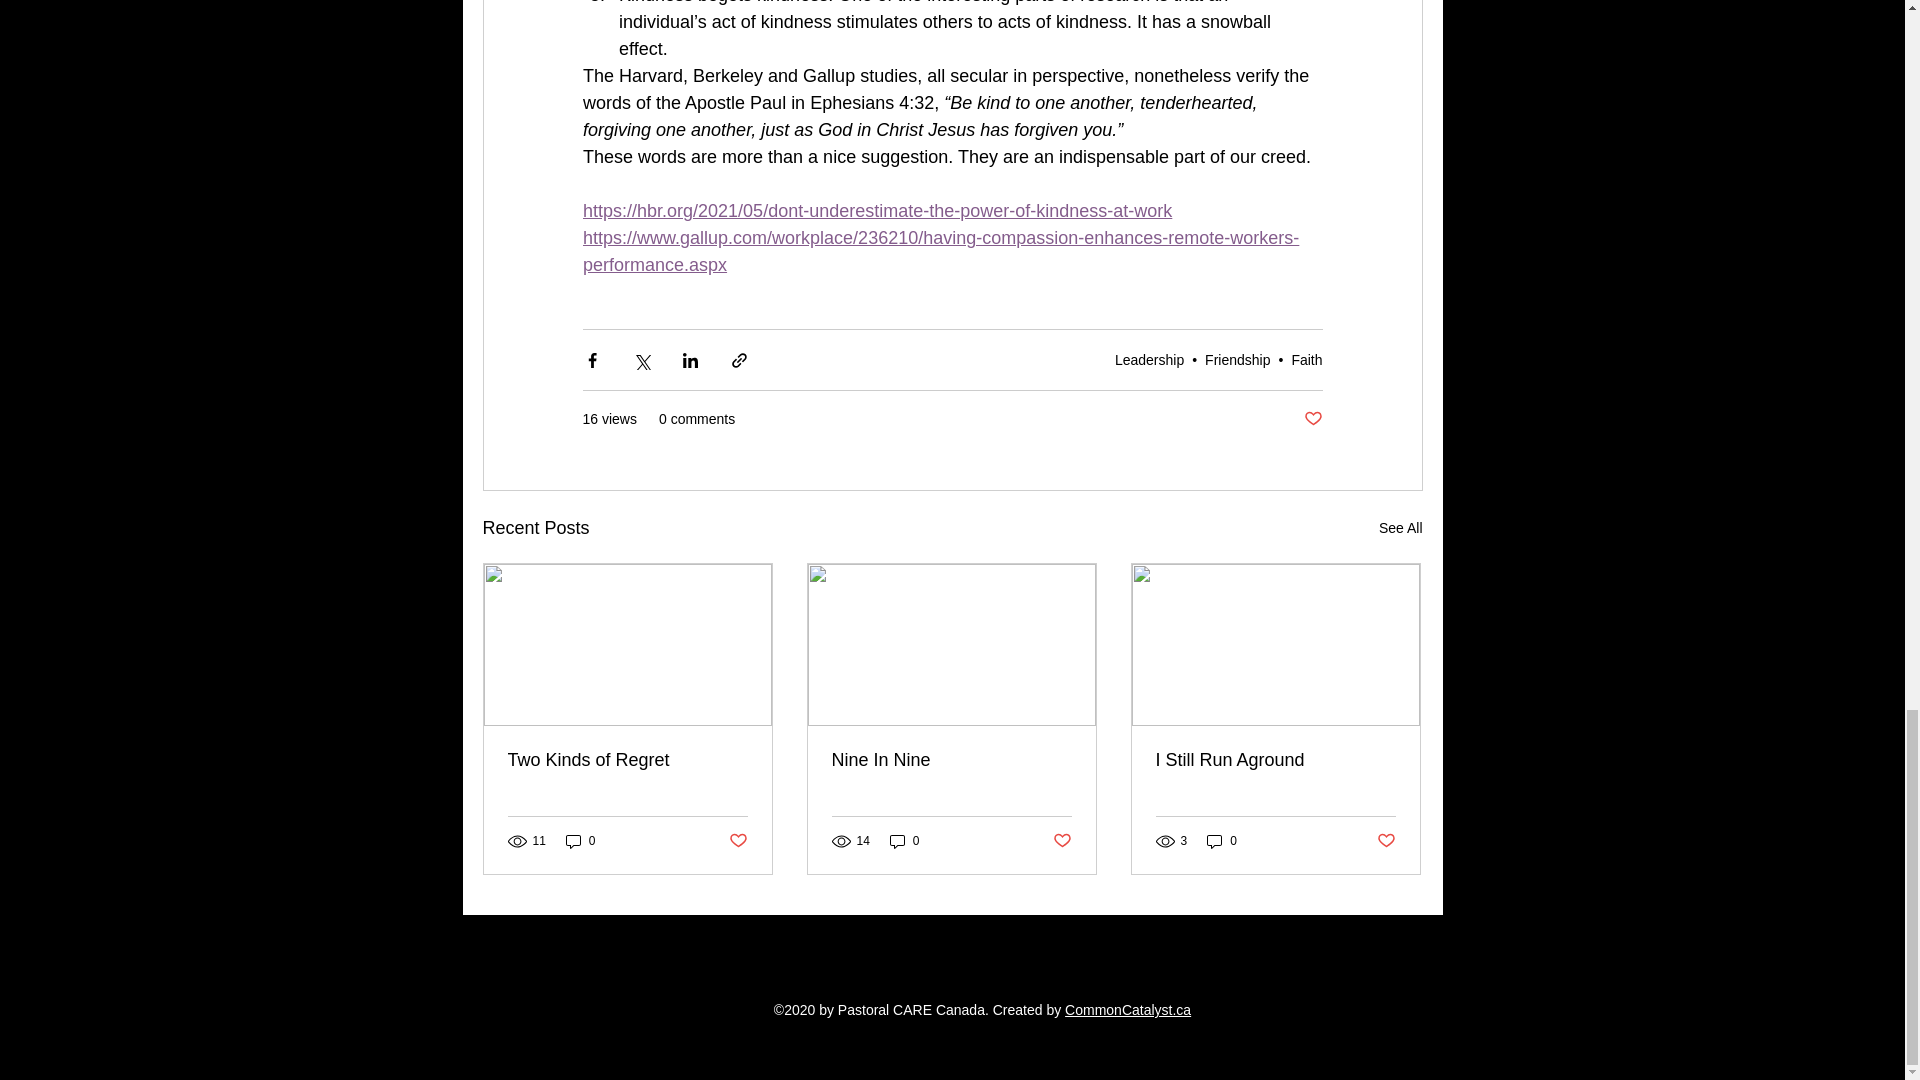  Describe the element at coordinates (1306, 360) in the screenshot. I see `Faith` at that location.